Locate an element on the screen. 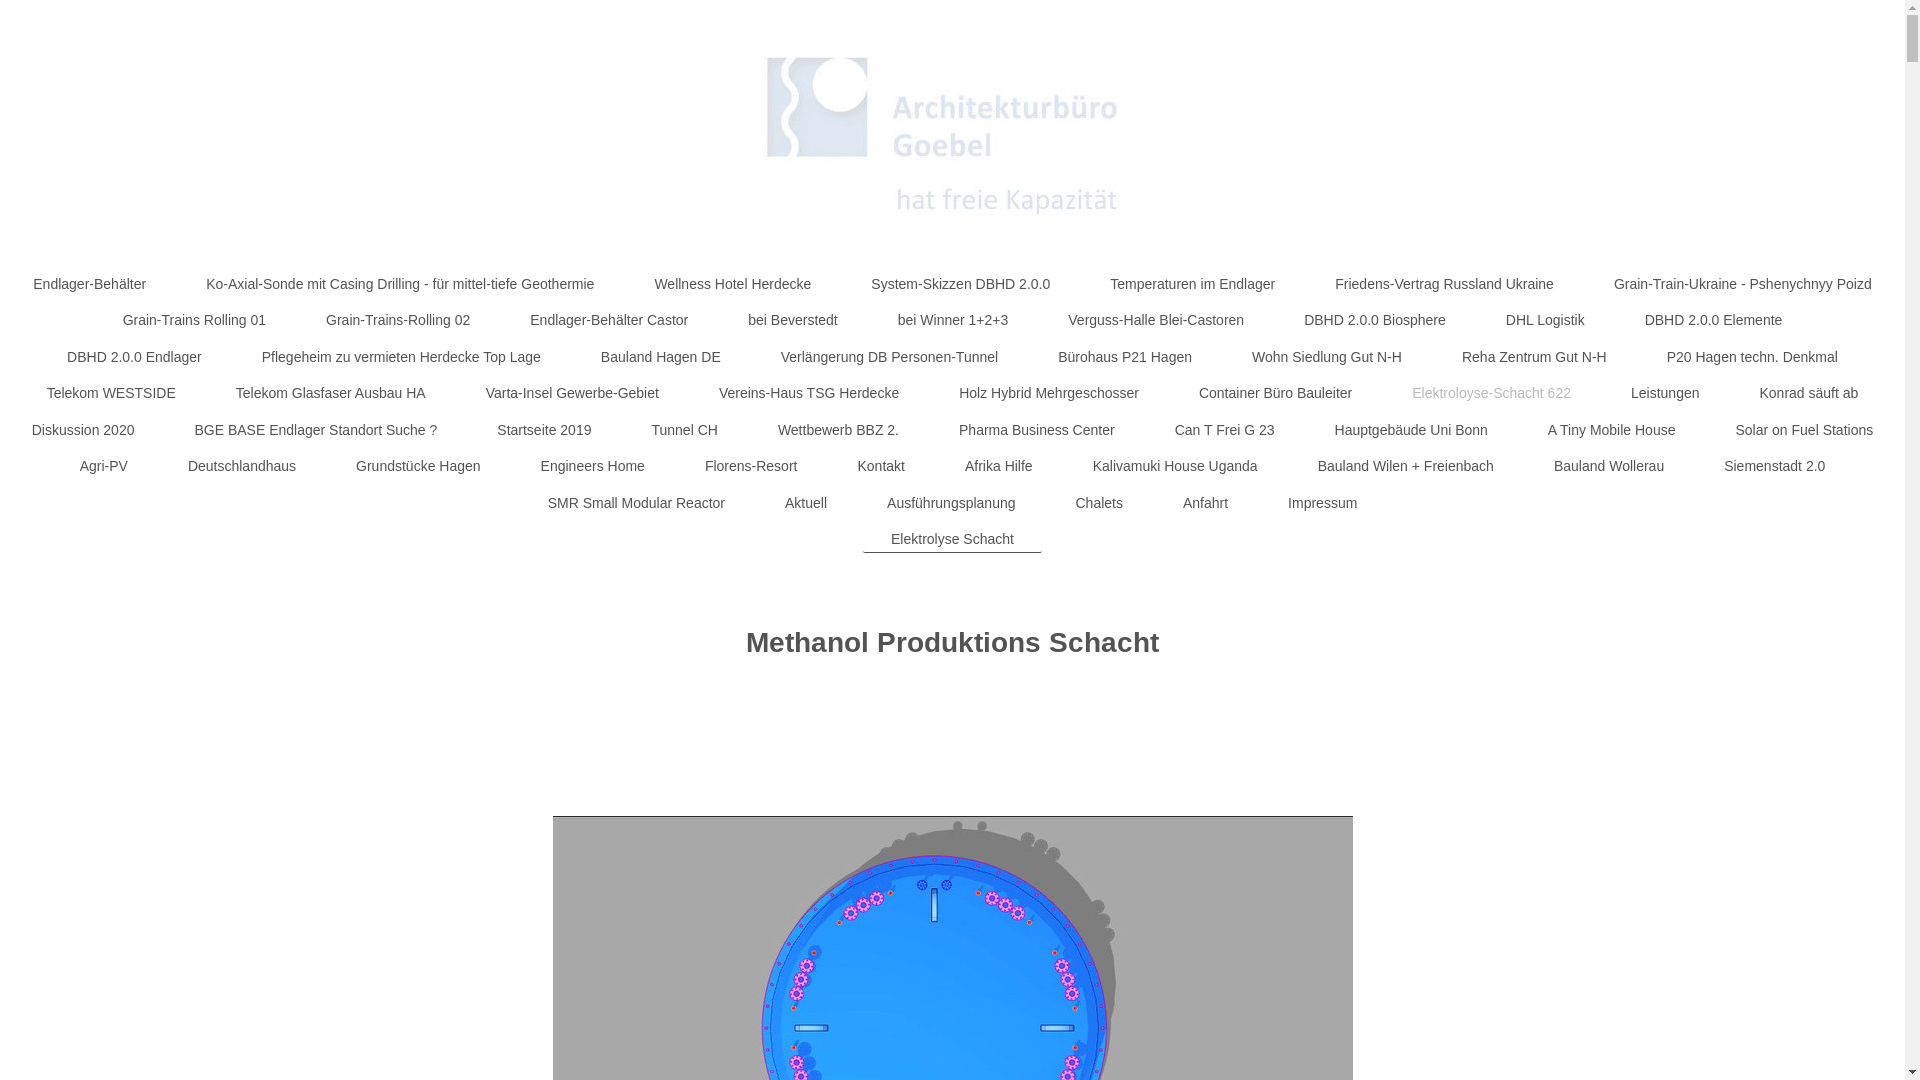  Wohn Siedlung Gut N-H is located at coordinates (1327, 357).